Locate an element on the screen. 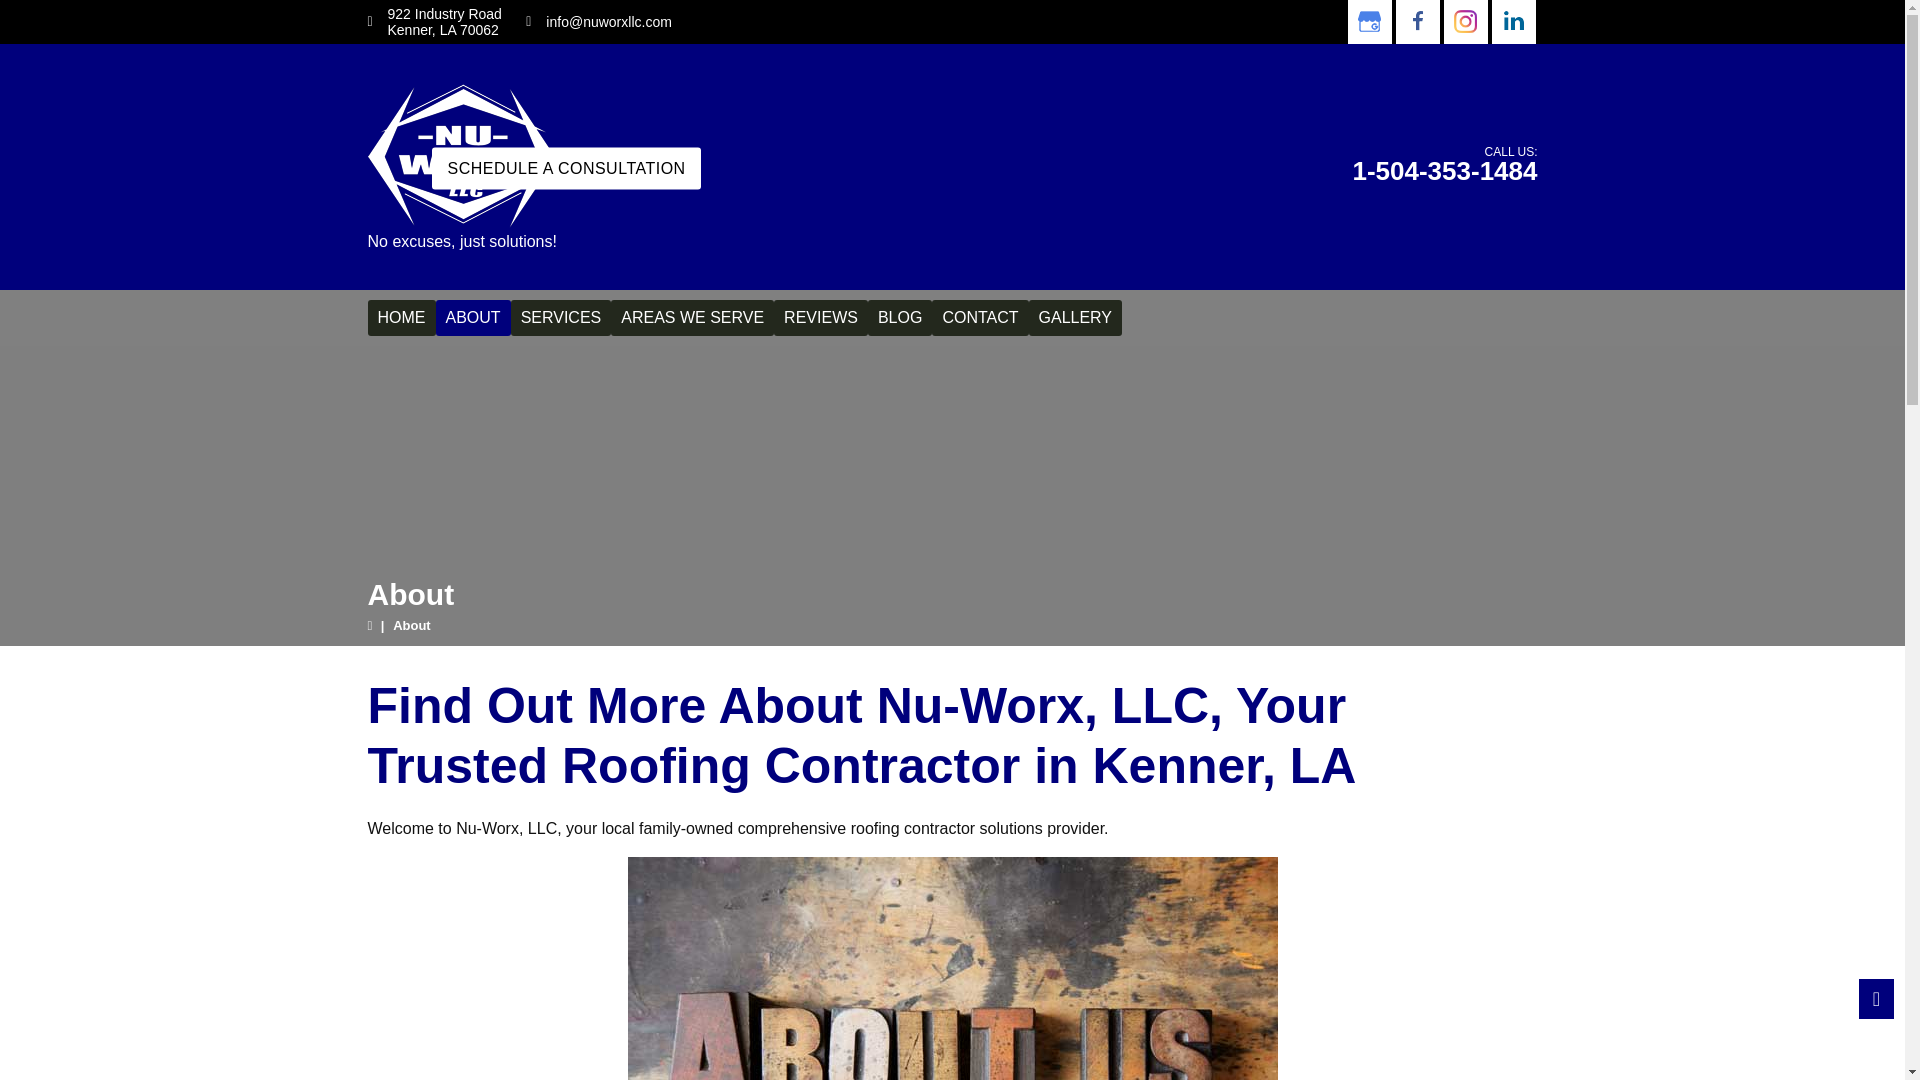 Image resolution: width=1920 pixels, height=1080 pixels. ABOUT is located at coordinates (472, 318).